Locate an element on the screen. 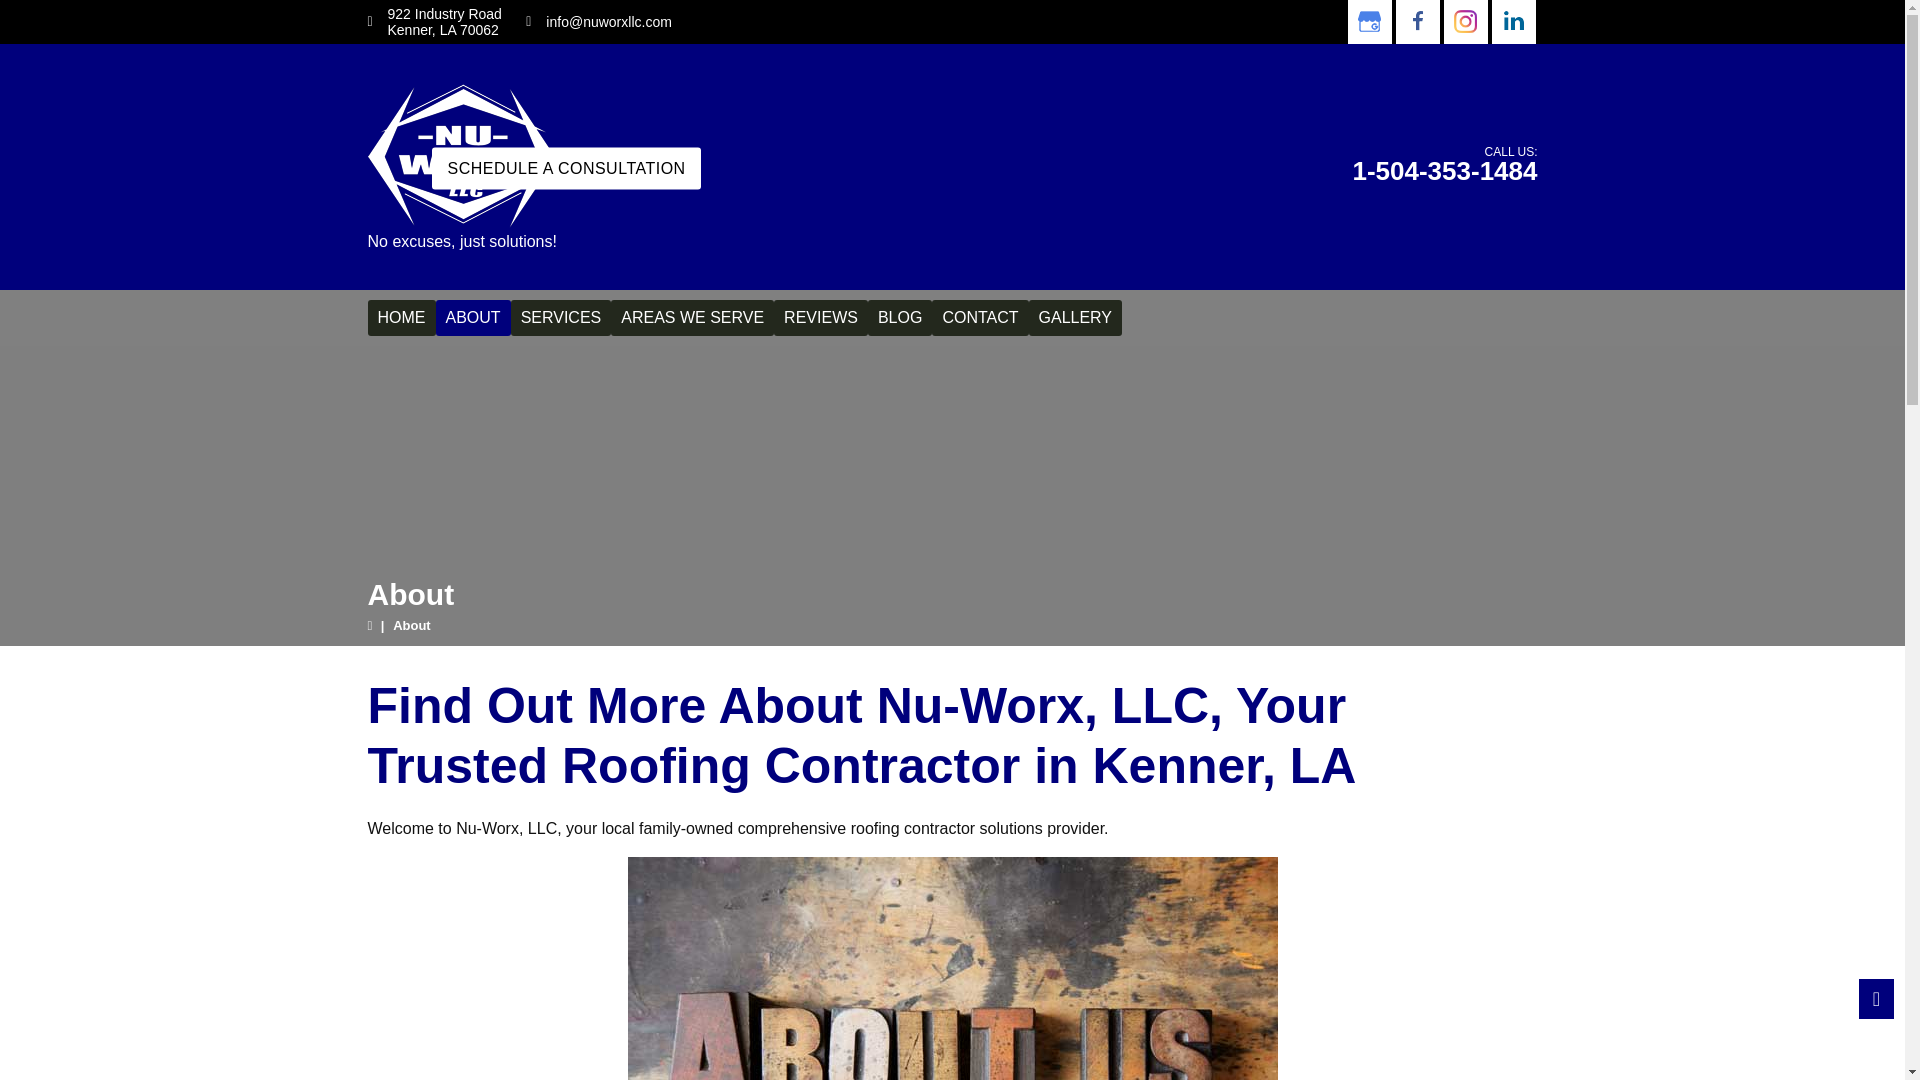 Image resolution: width=1920 pixels, height=1080 pixels. ABOUT is located at coordinates (472, 318).